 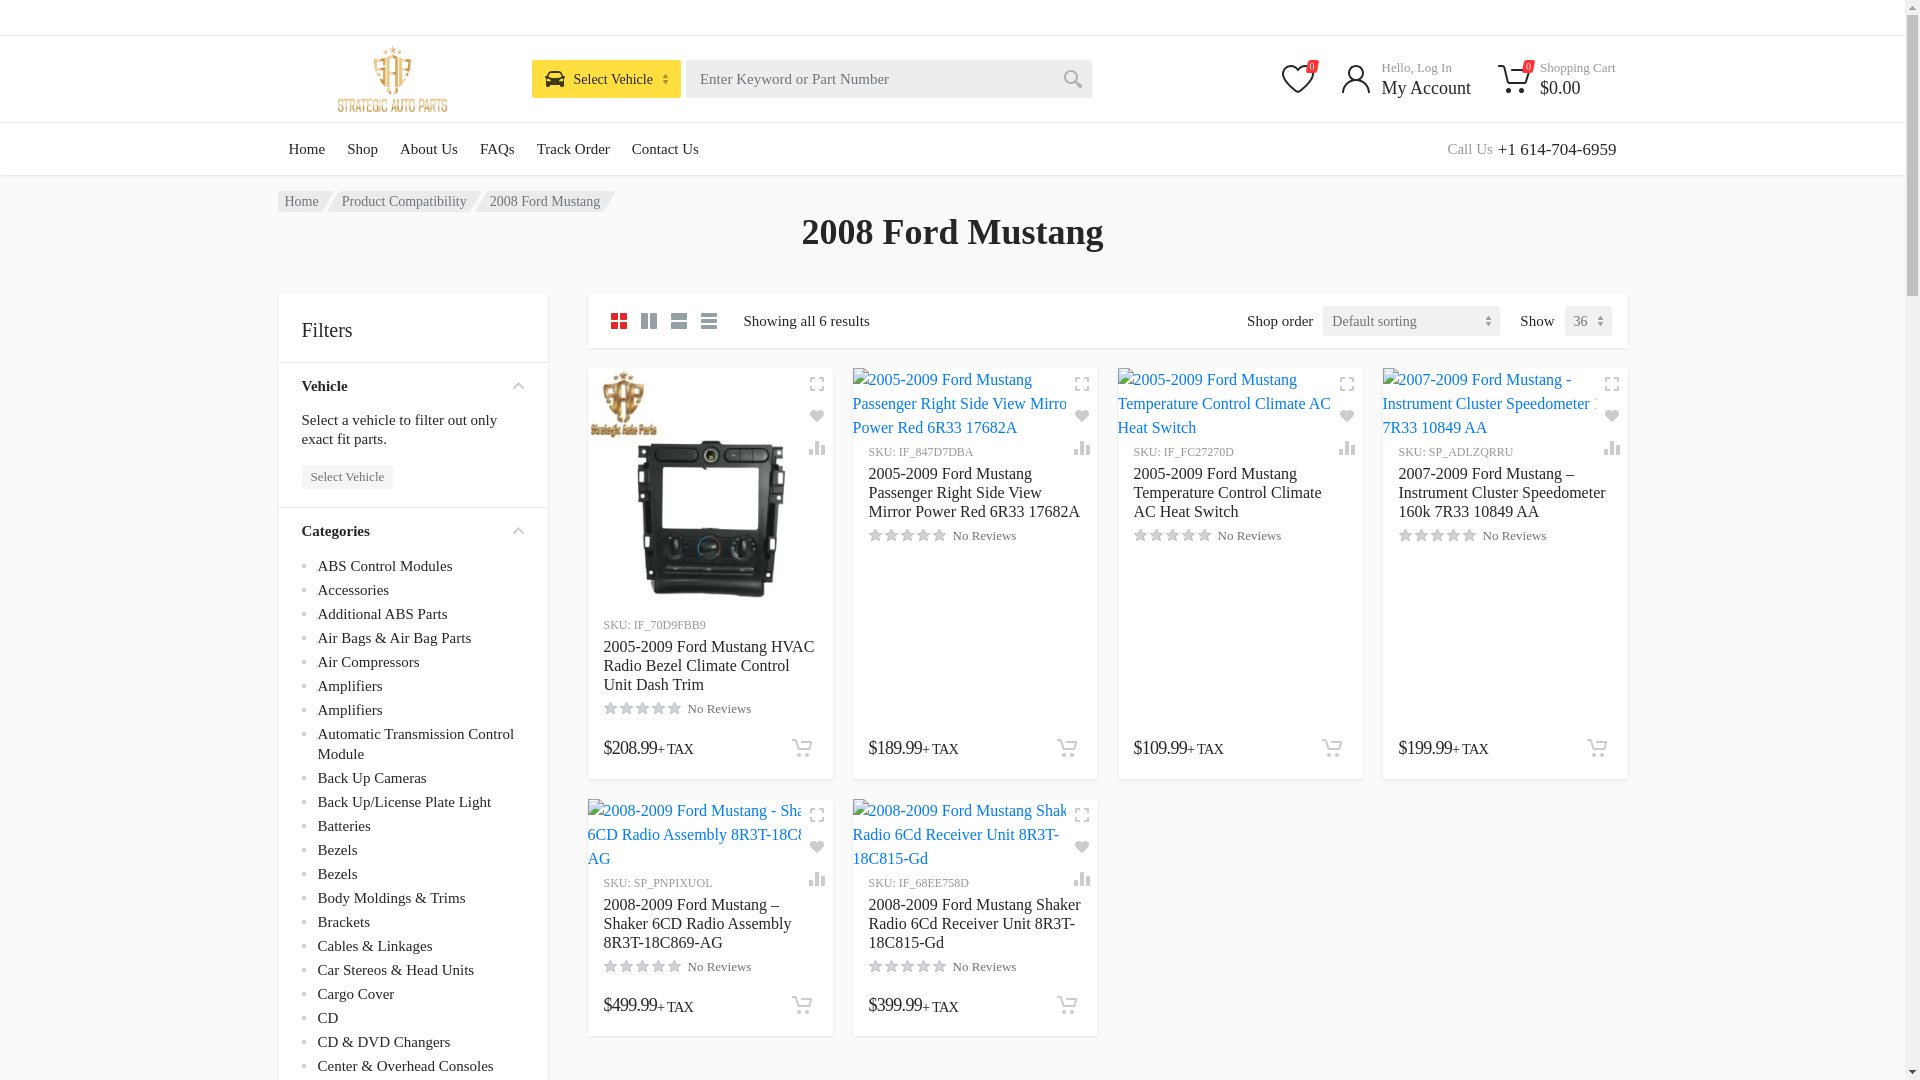 What do you see at coordinates (412, 531) in the screenshot?
I see `Categories` at bounding box center [412, 531].